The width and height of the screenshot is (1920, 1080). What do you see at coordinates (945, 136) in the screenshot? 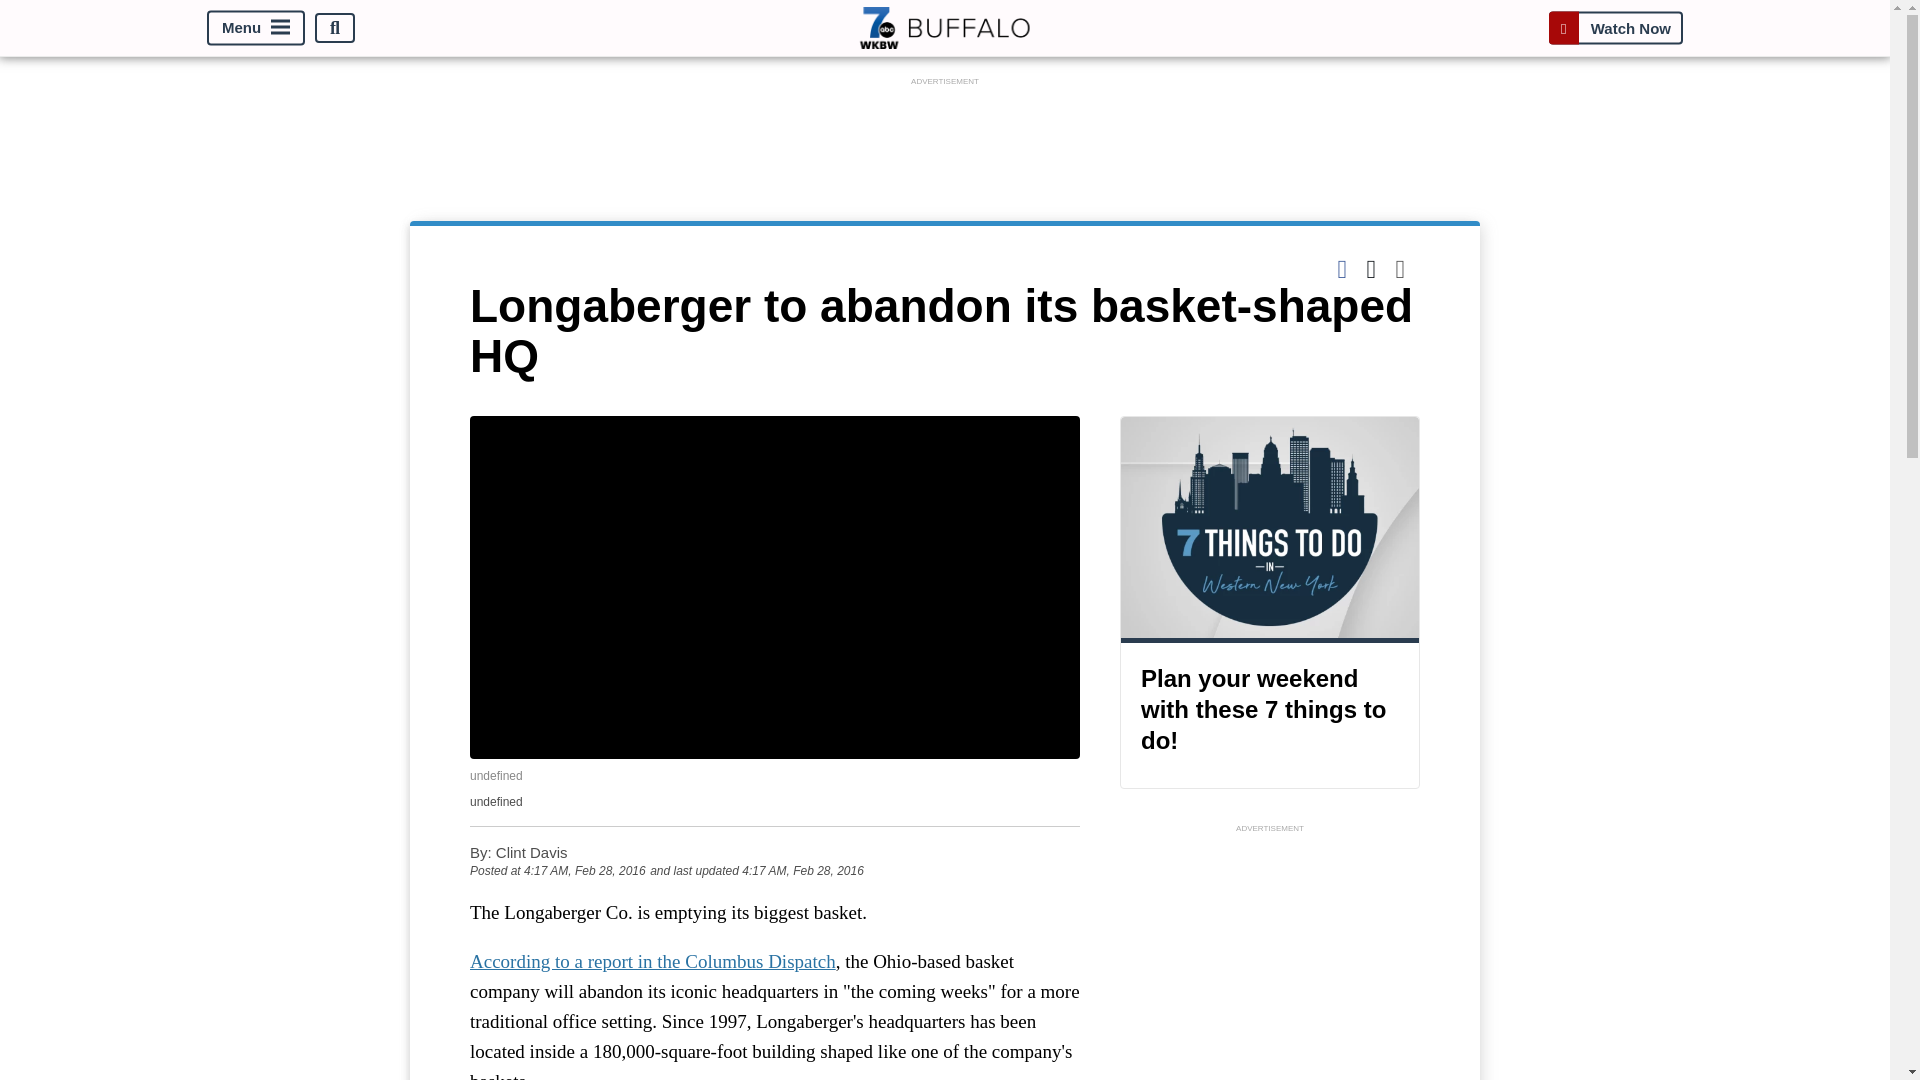
I see `3rd party ad content` at bounding box center [945, 136].